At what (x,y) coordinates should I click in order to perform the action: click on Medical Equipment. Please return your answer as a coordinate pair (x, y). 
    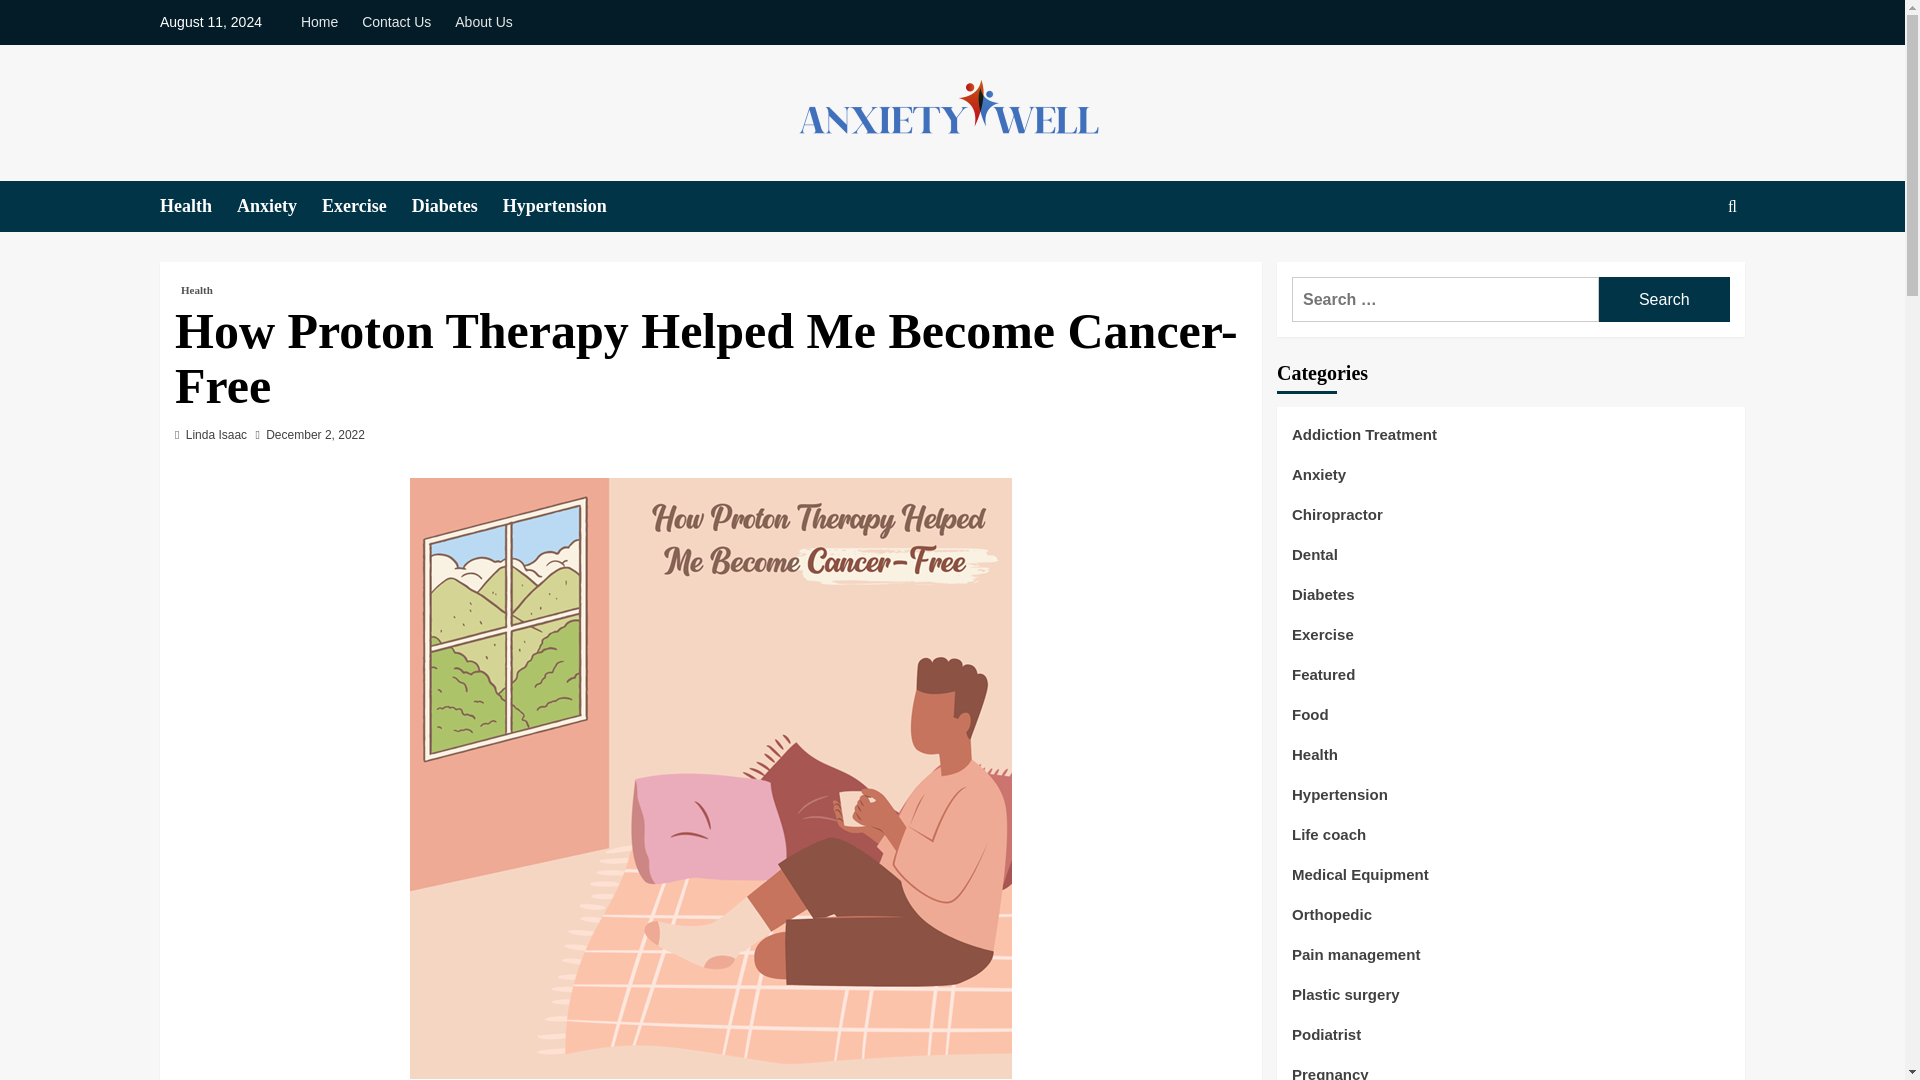
    Looking at the image, I should click on (1360, 882).